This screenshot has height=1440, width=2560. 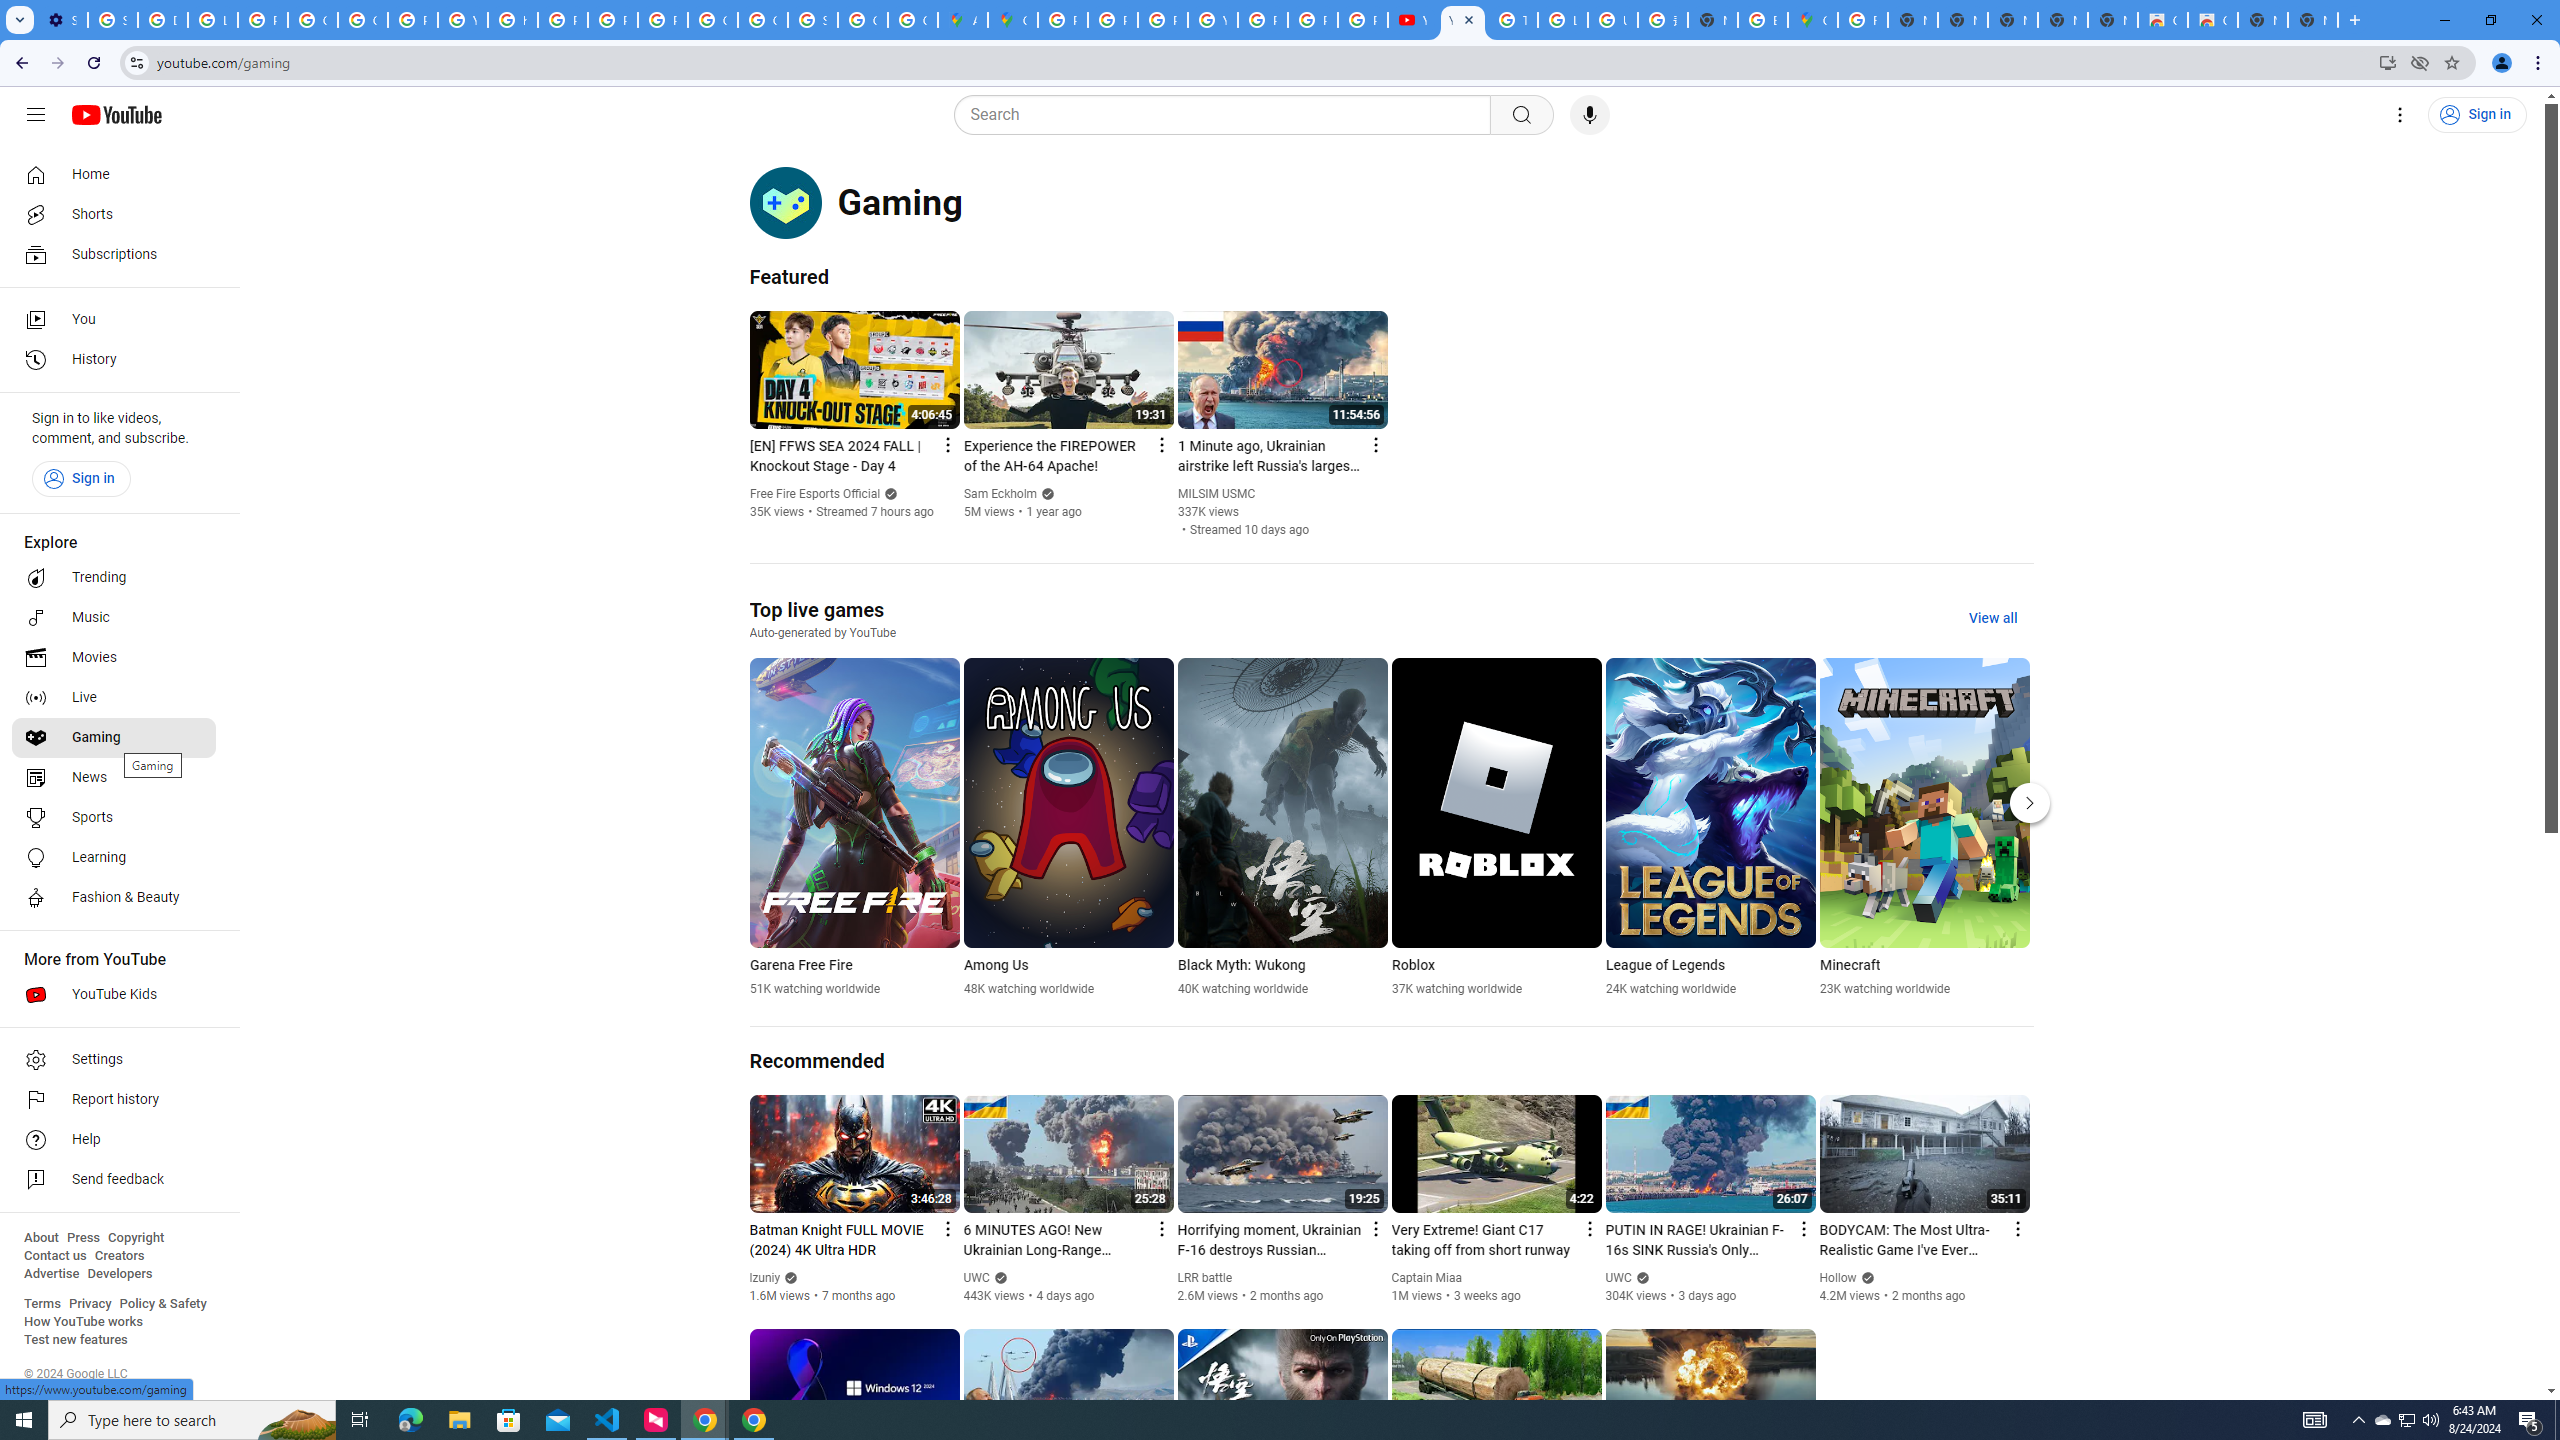 I want to click on Search with your voice, so click(x=1590, y=115).